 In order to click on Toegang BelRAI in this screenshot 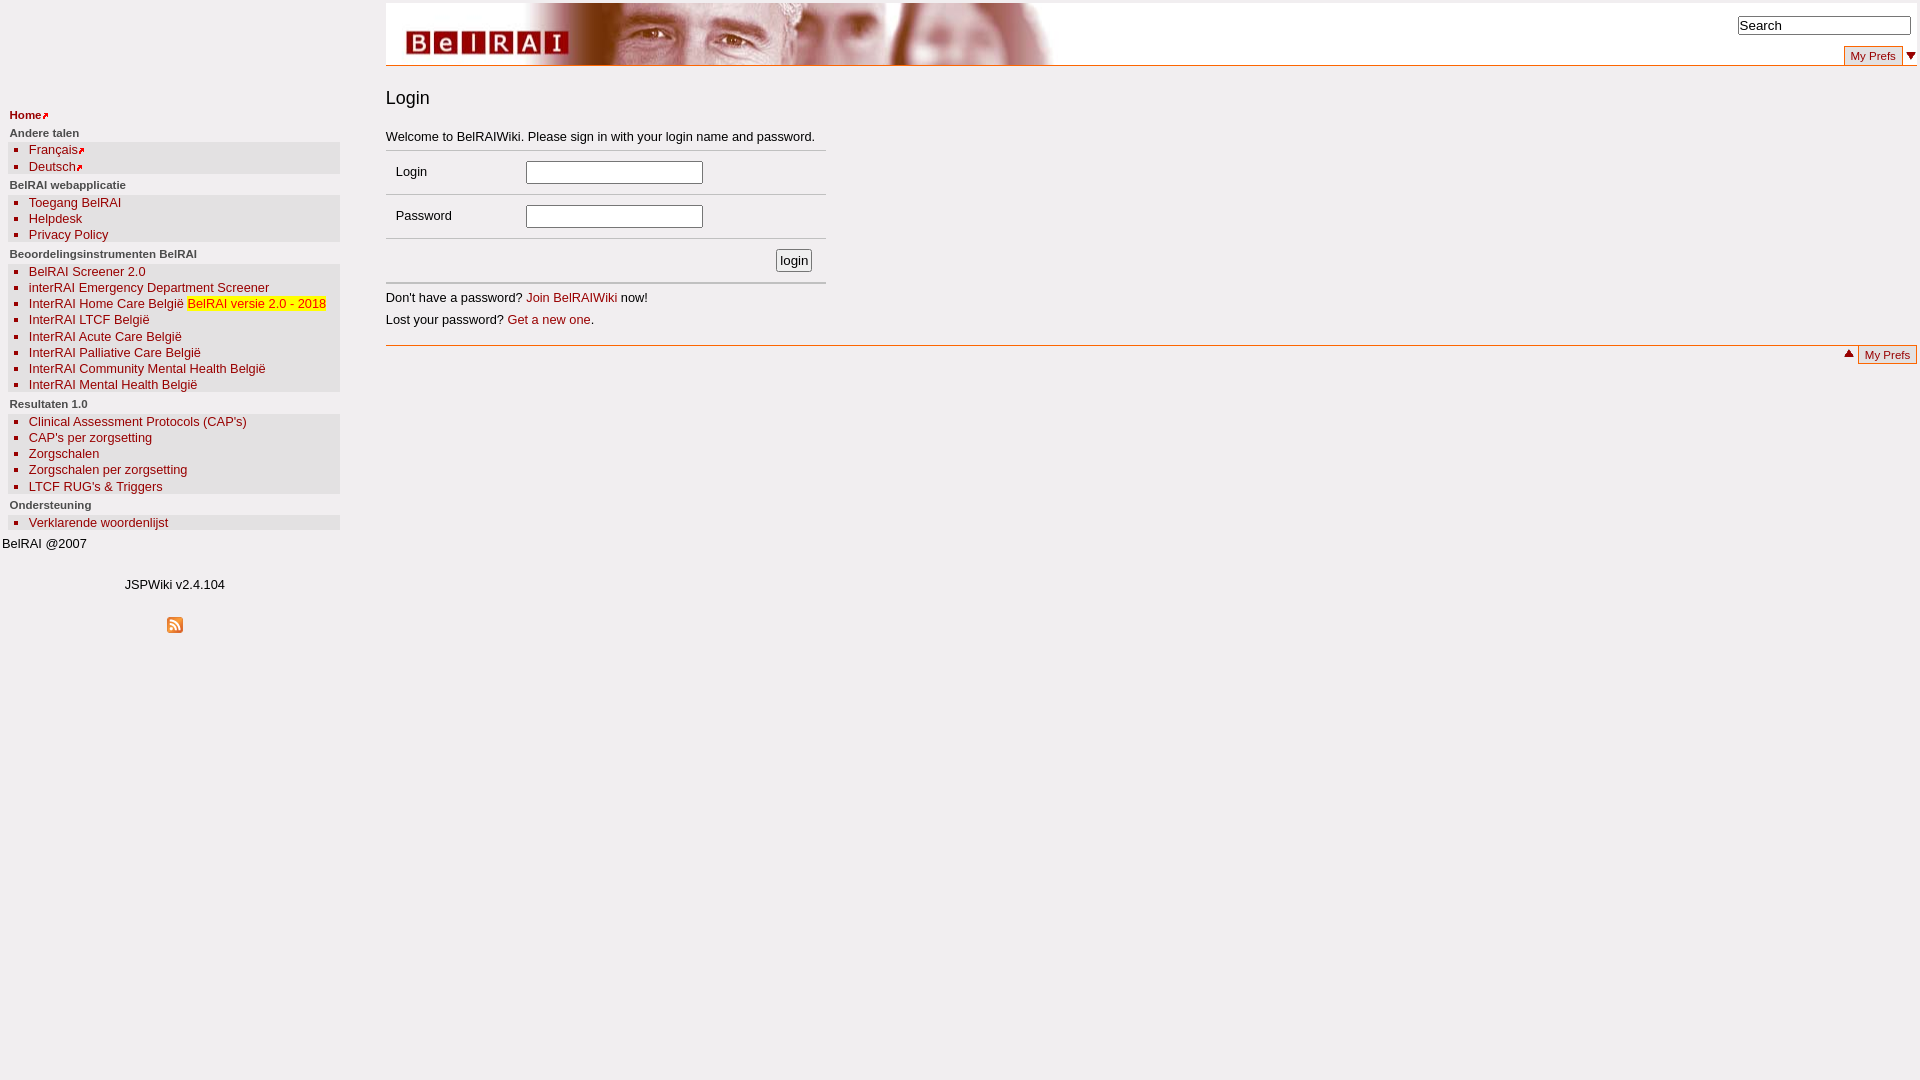, I will do `click(75, 202)`.